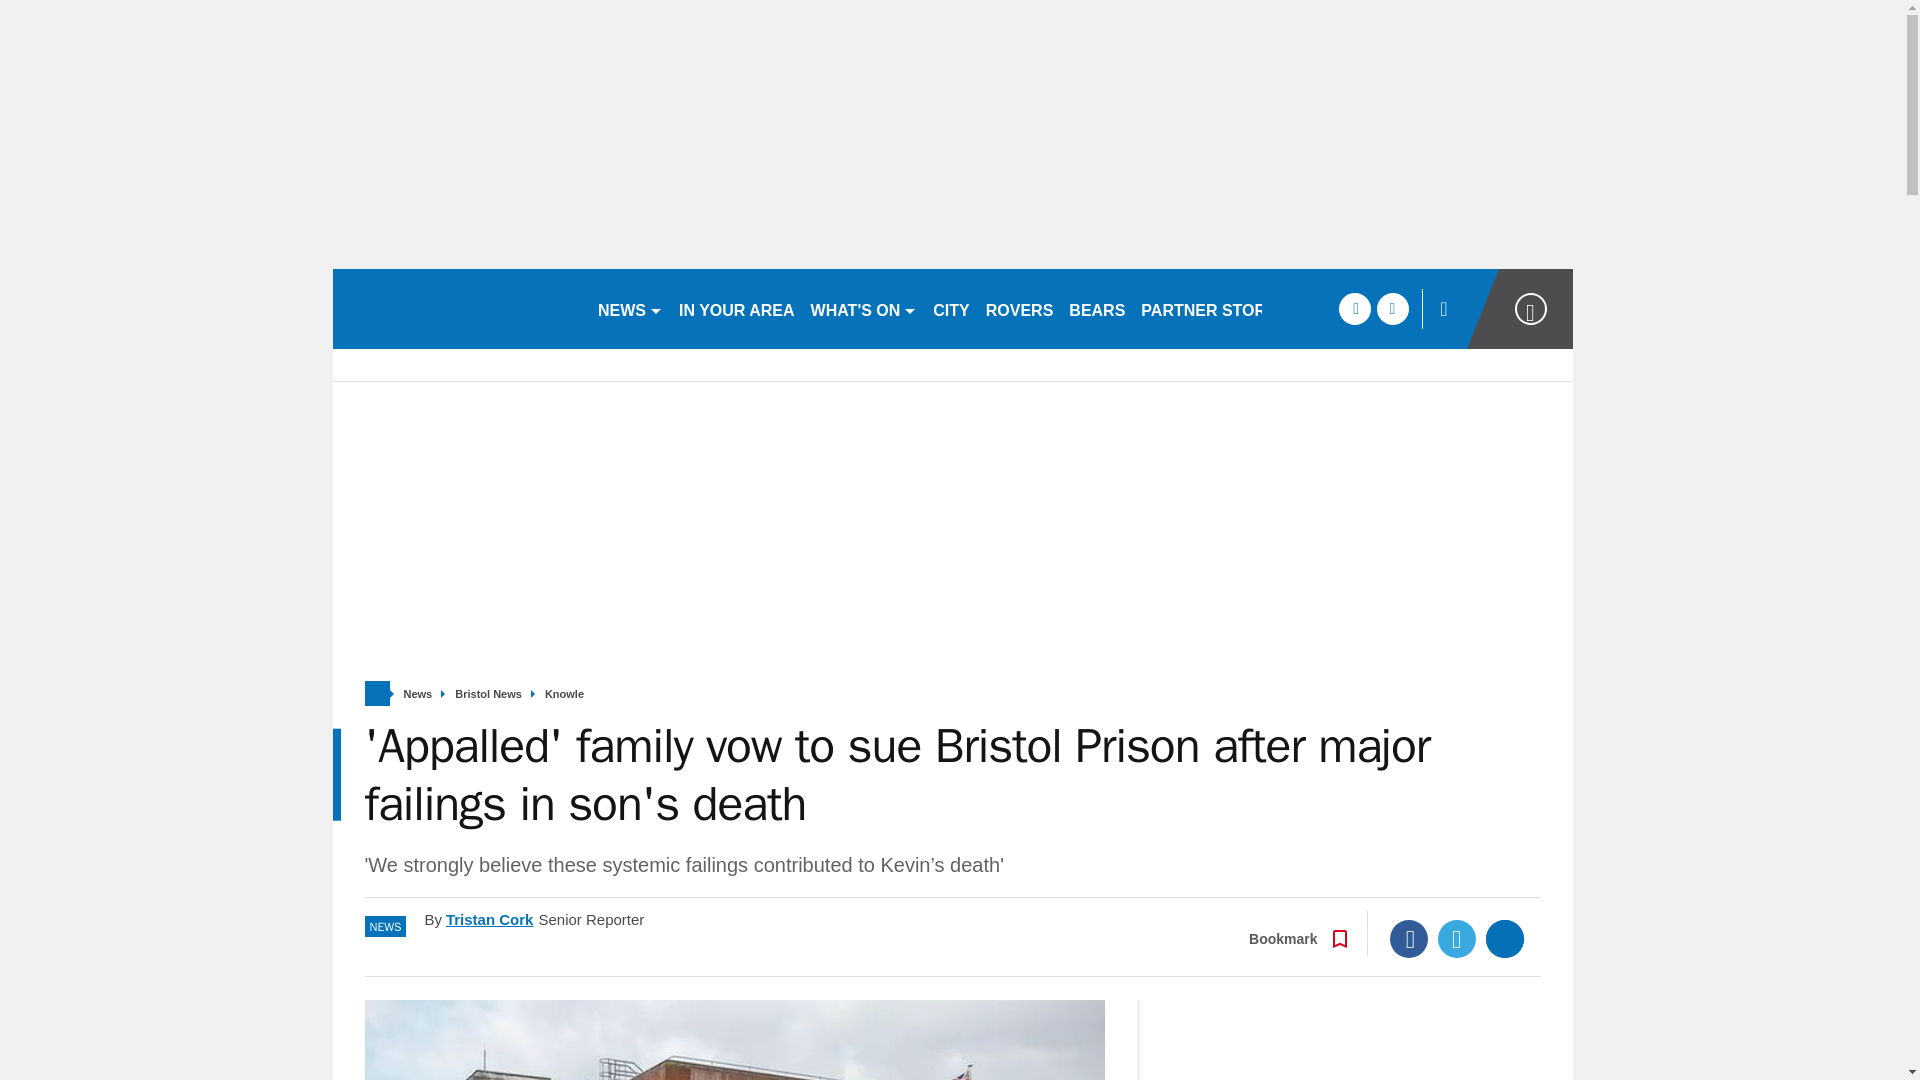 The width and height of the screenshot is (1920, 1080). Describe the element at coordinates (456, 308) in the screenshot. I see `bristolpost` at that location.